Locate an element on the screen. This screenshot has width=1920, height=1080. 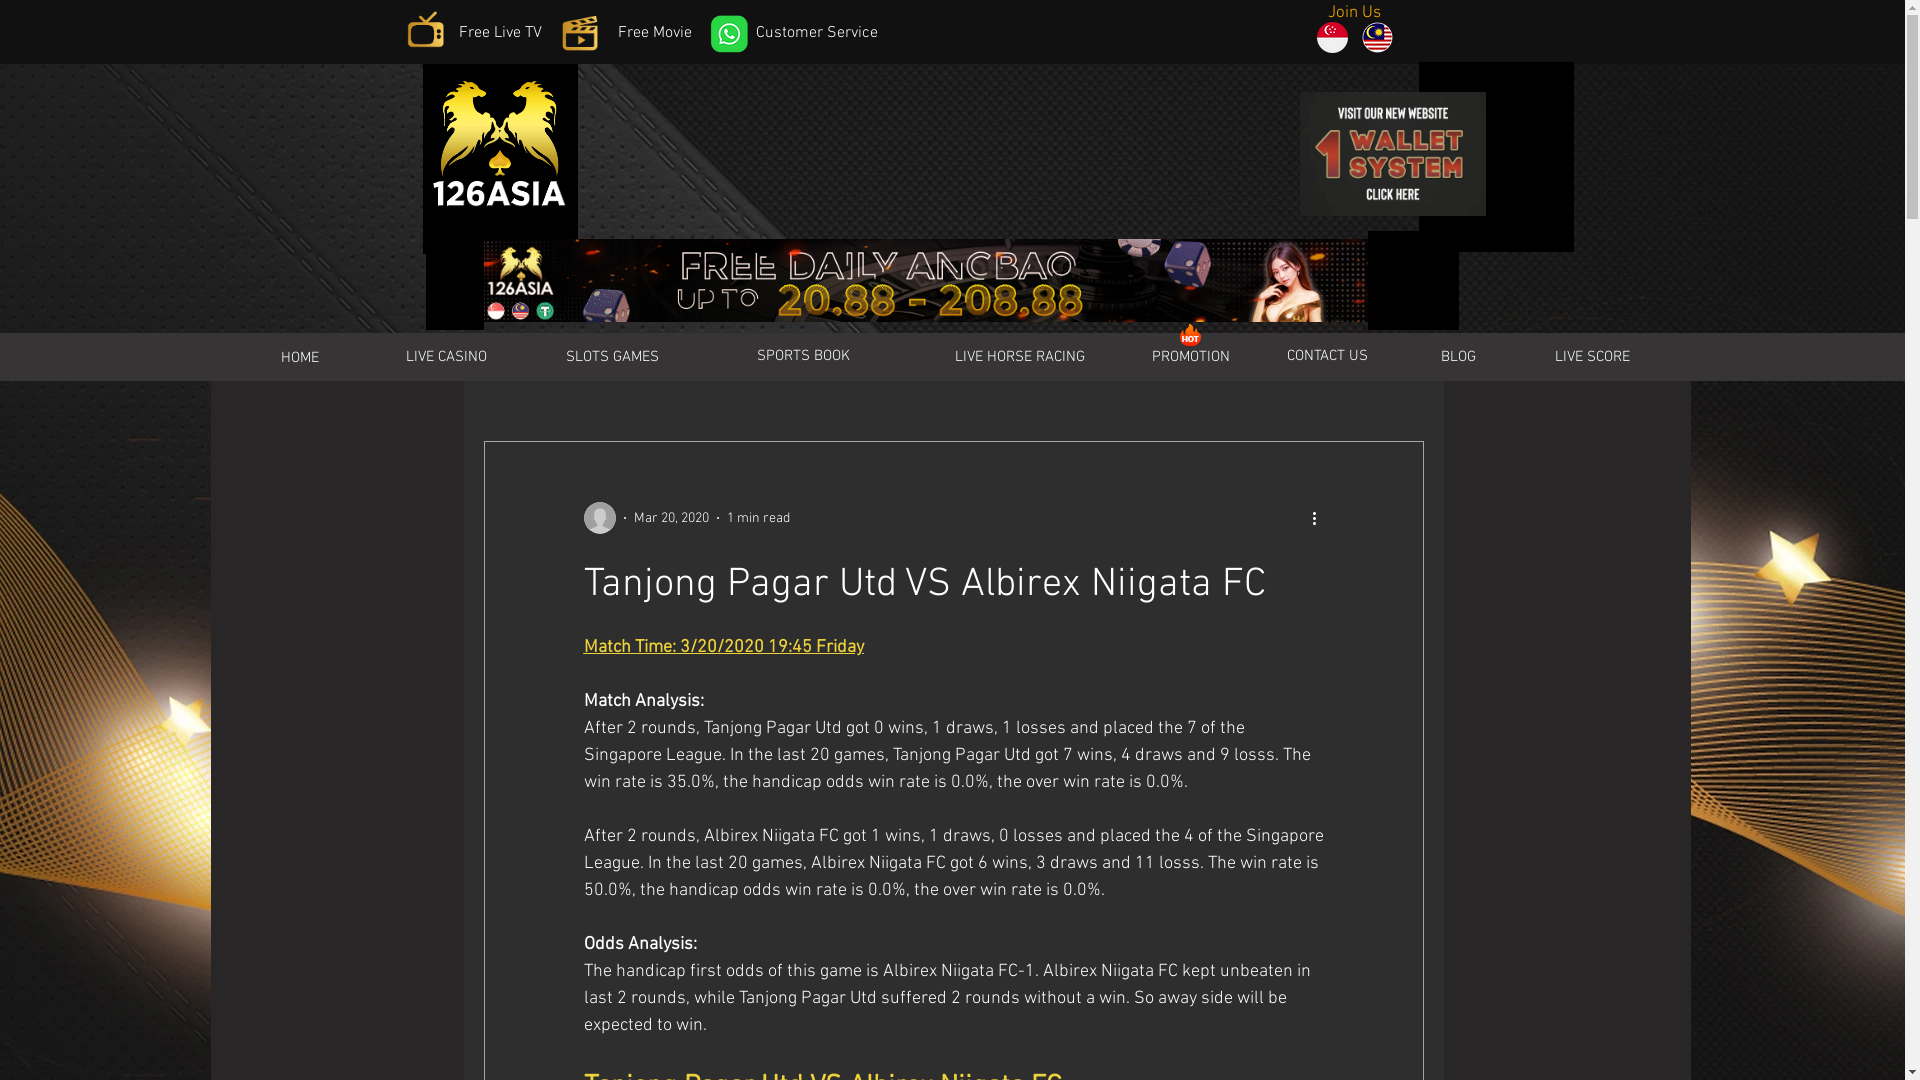
SLOTS GAMES is located at coordinates (613, 358).